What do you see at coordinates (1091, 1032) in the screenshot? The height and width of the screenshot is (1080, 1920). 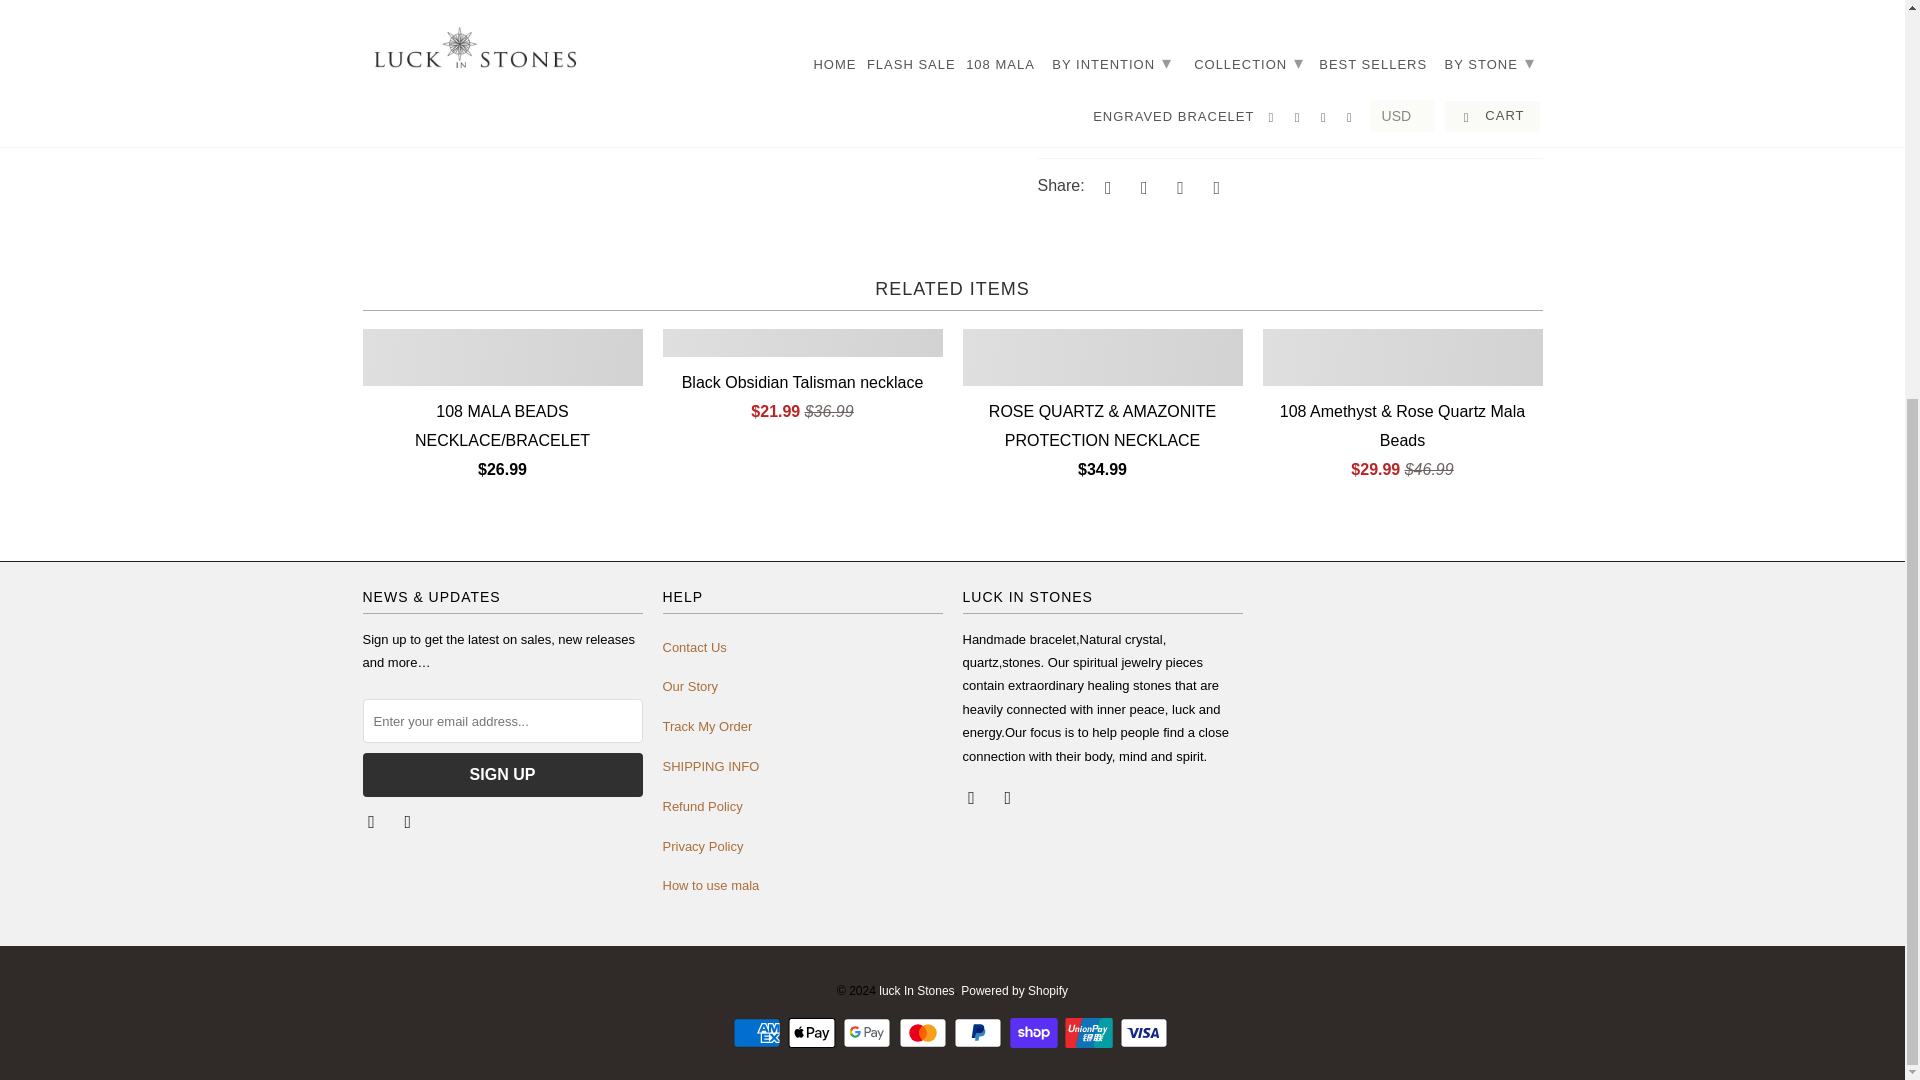 I see `Union Pay` at bounding box center [1091, 1032].